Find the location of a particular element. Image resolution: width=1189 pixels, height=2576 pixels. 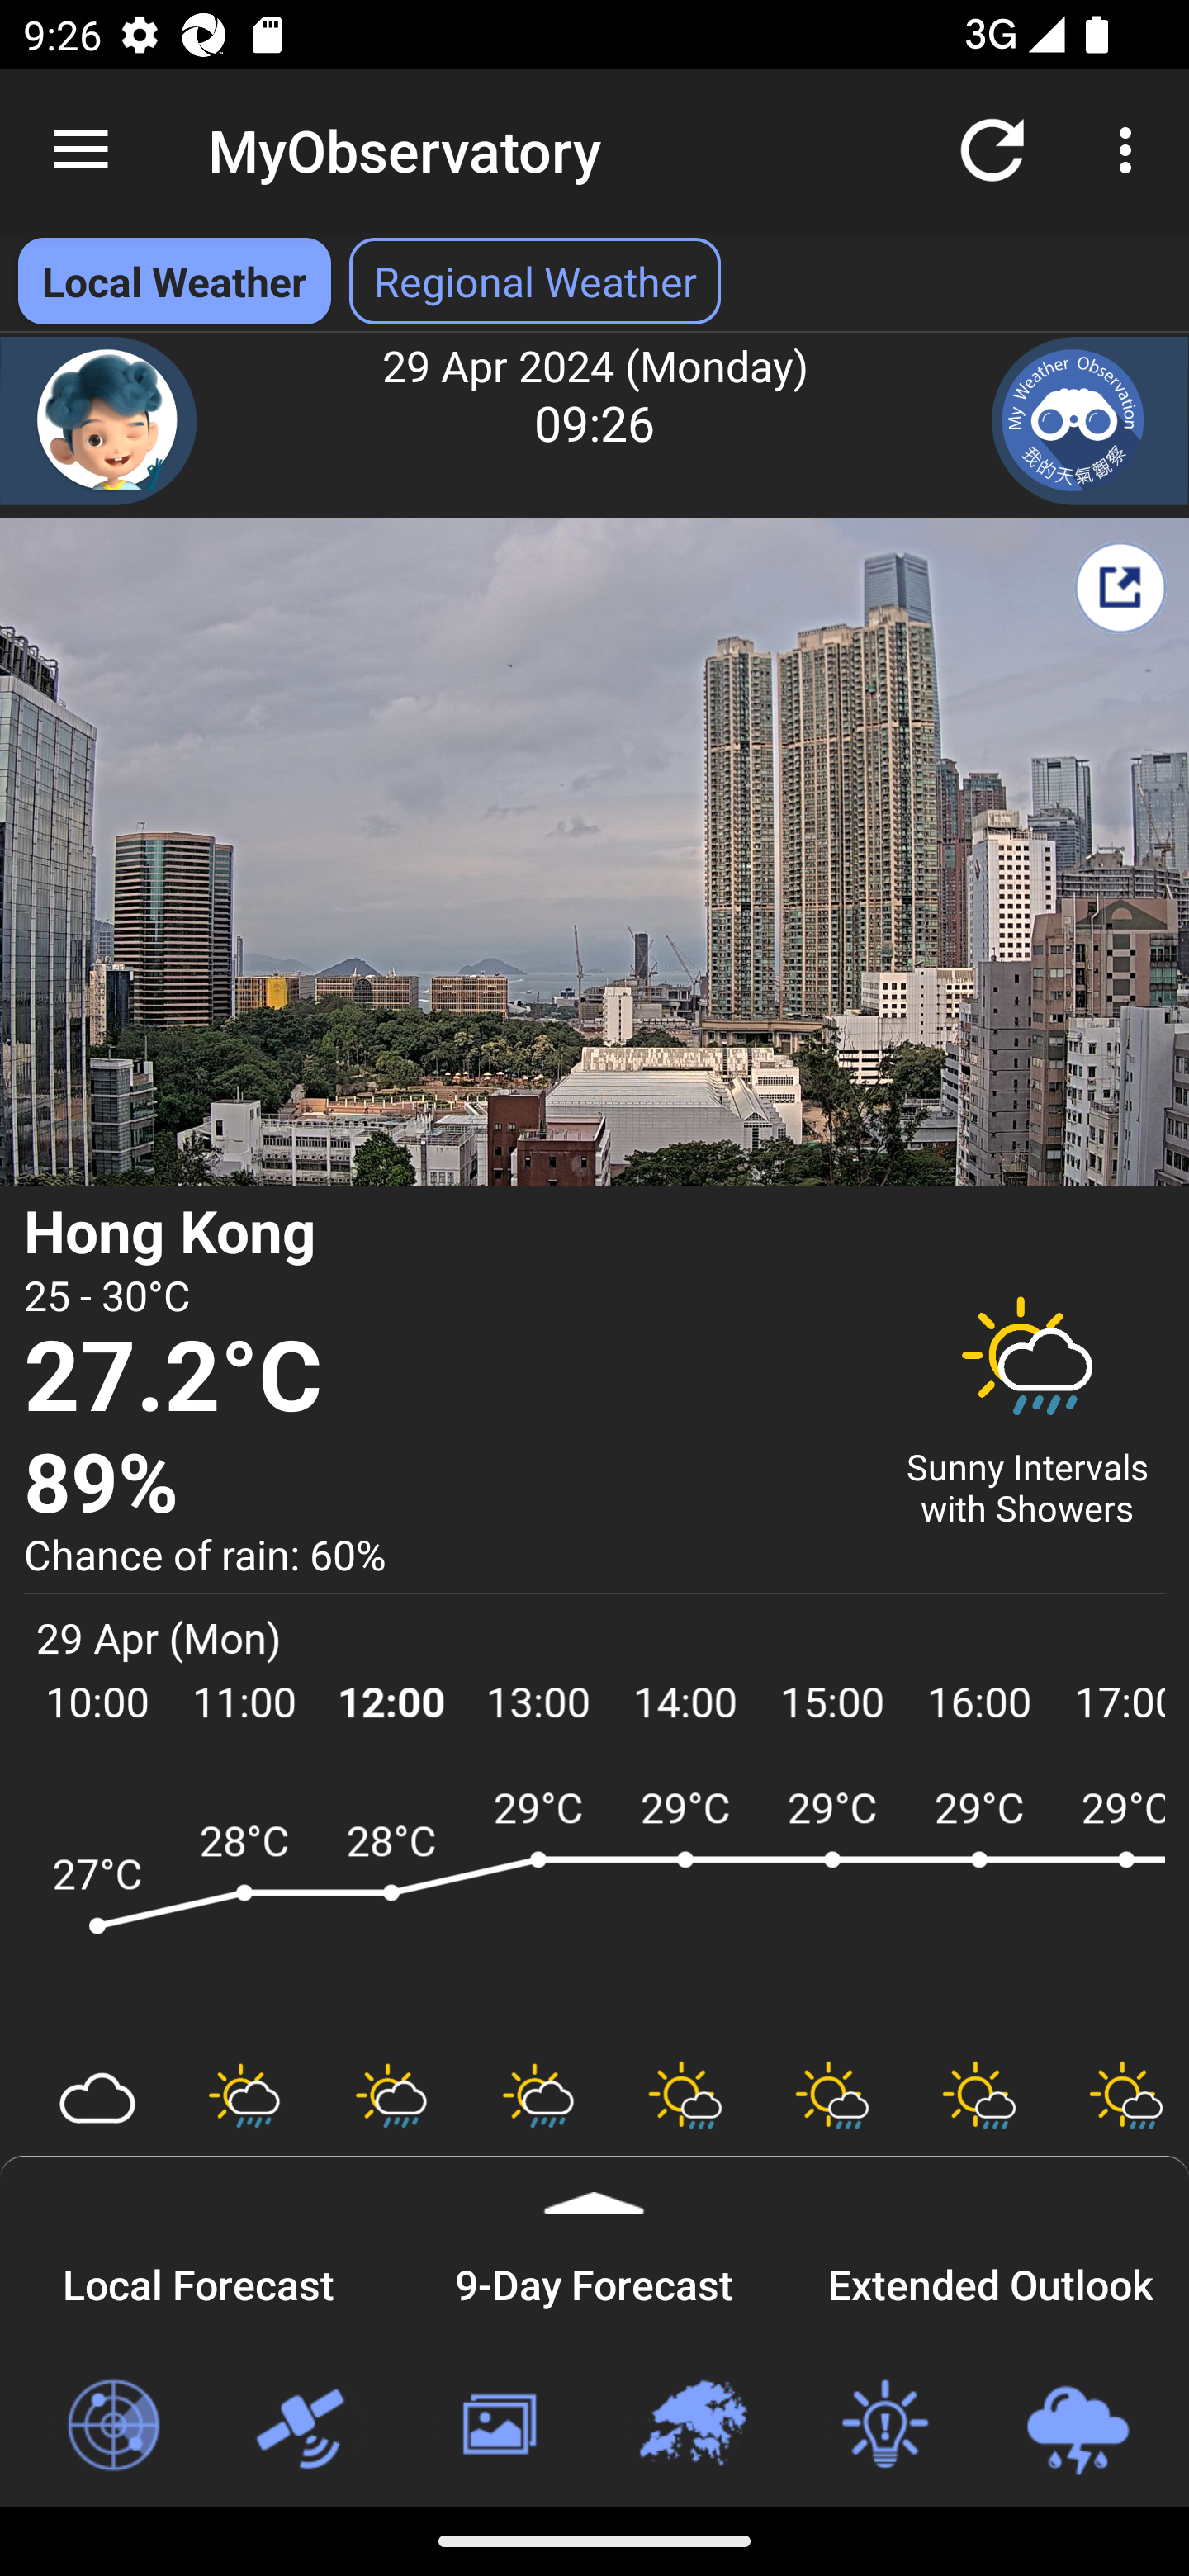

ARWF is located at coordinates (594, 1907).